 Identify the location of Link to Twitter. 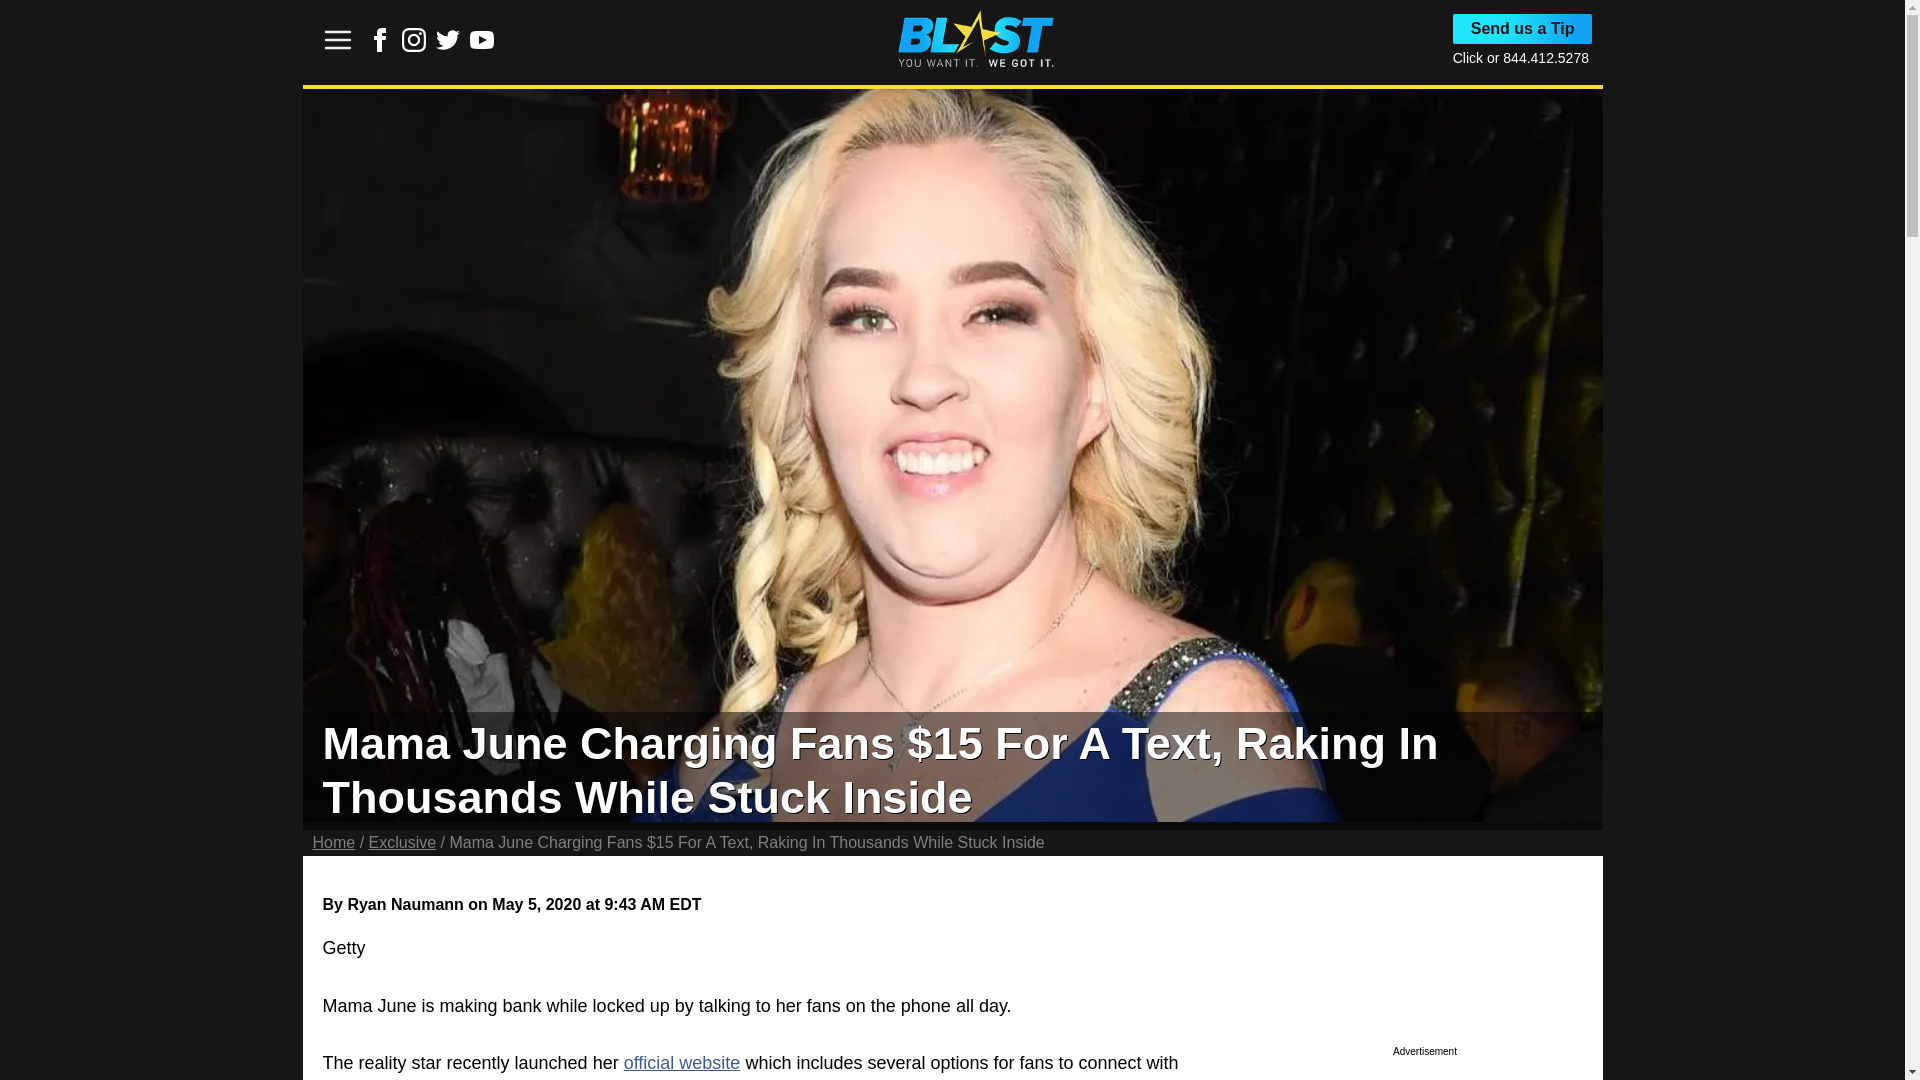
(448, 40).